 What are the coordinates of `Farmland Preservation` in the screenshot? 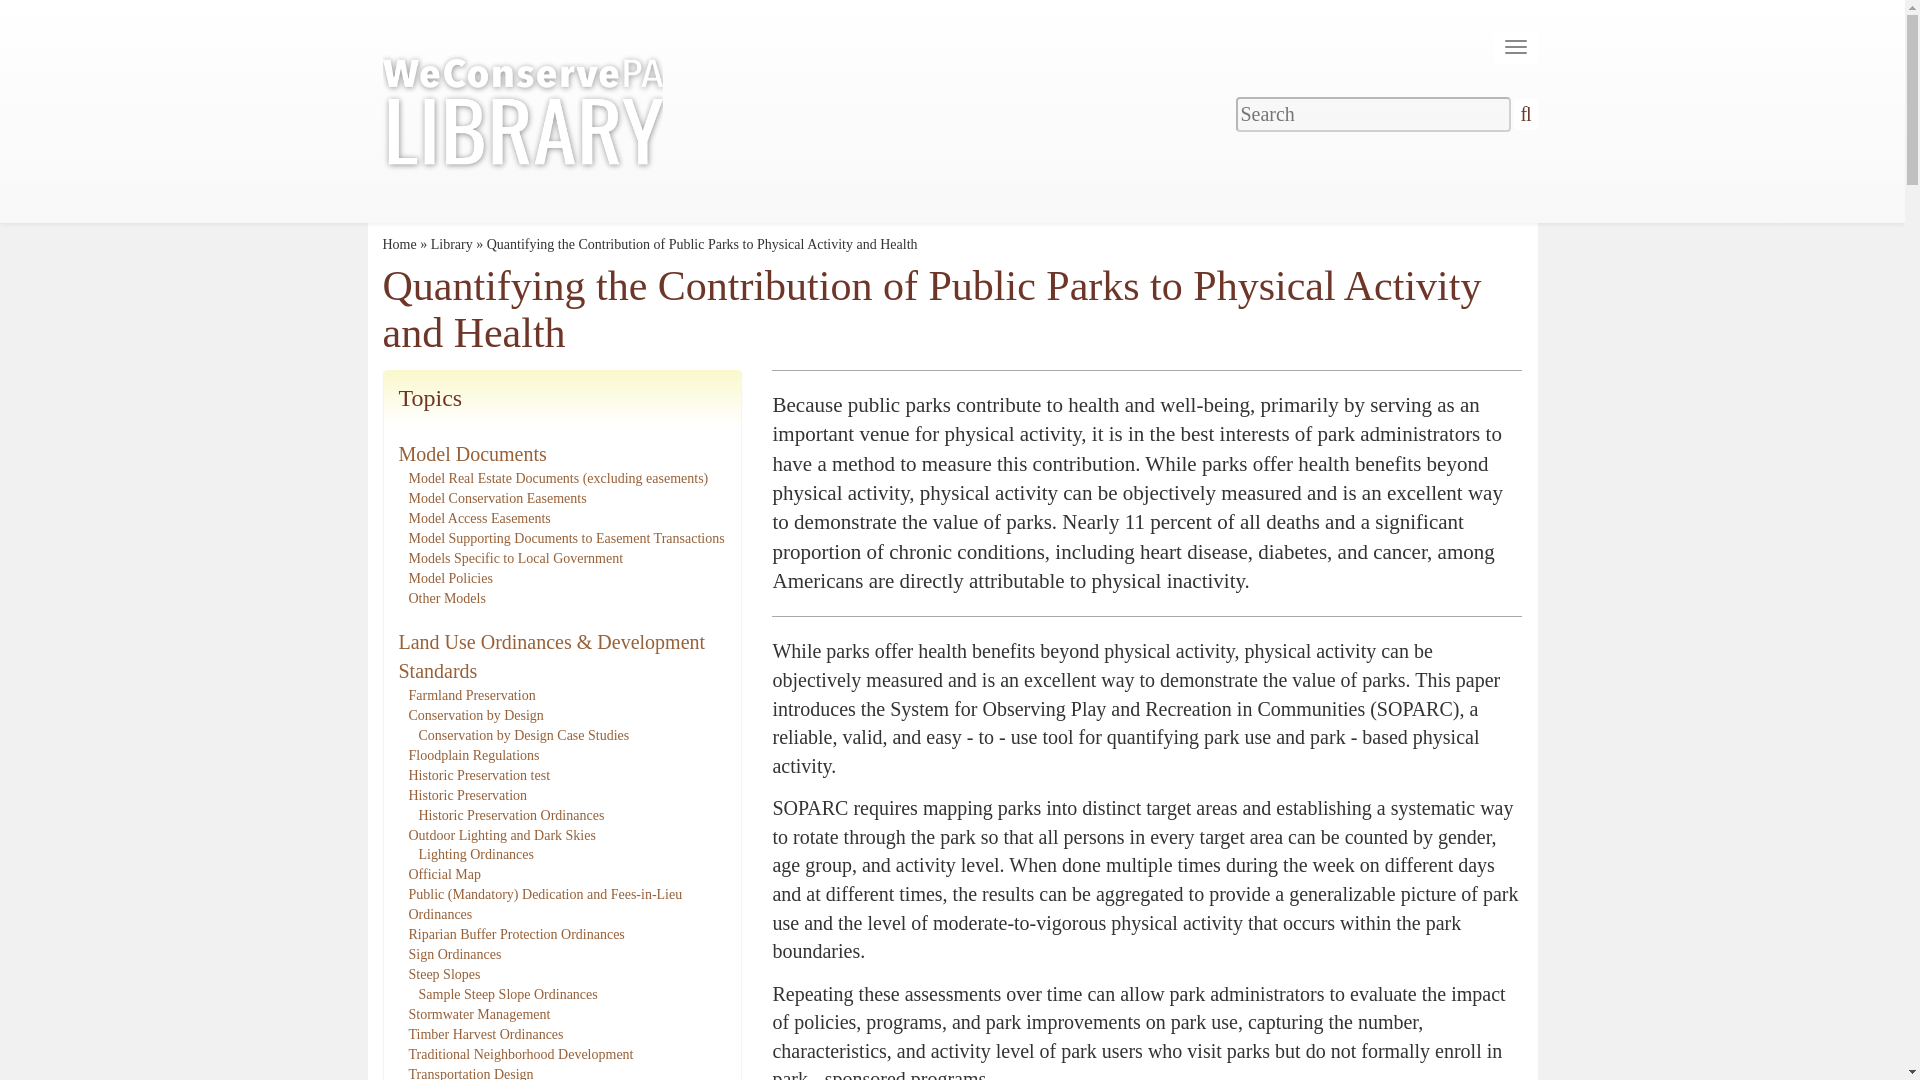 It's located at (471, 695).